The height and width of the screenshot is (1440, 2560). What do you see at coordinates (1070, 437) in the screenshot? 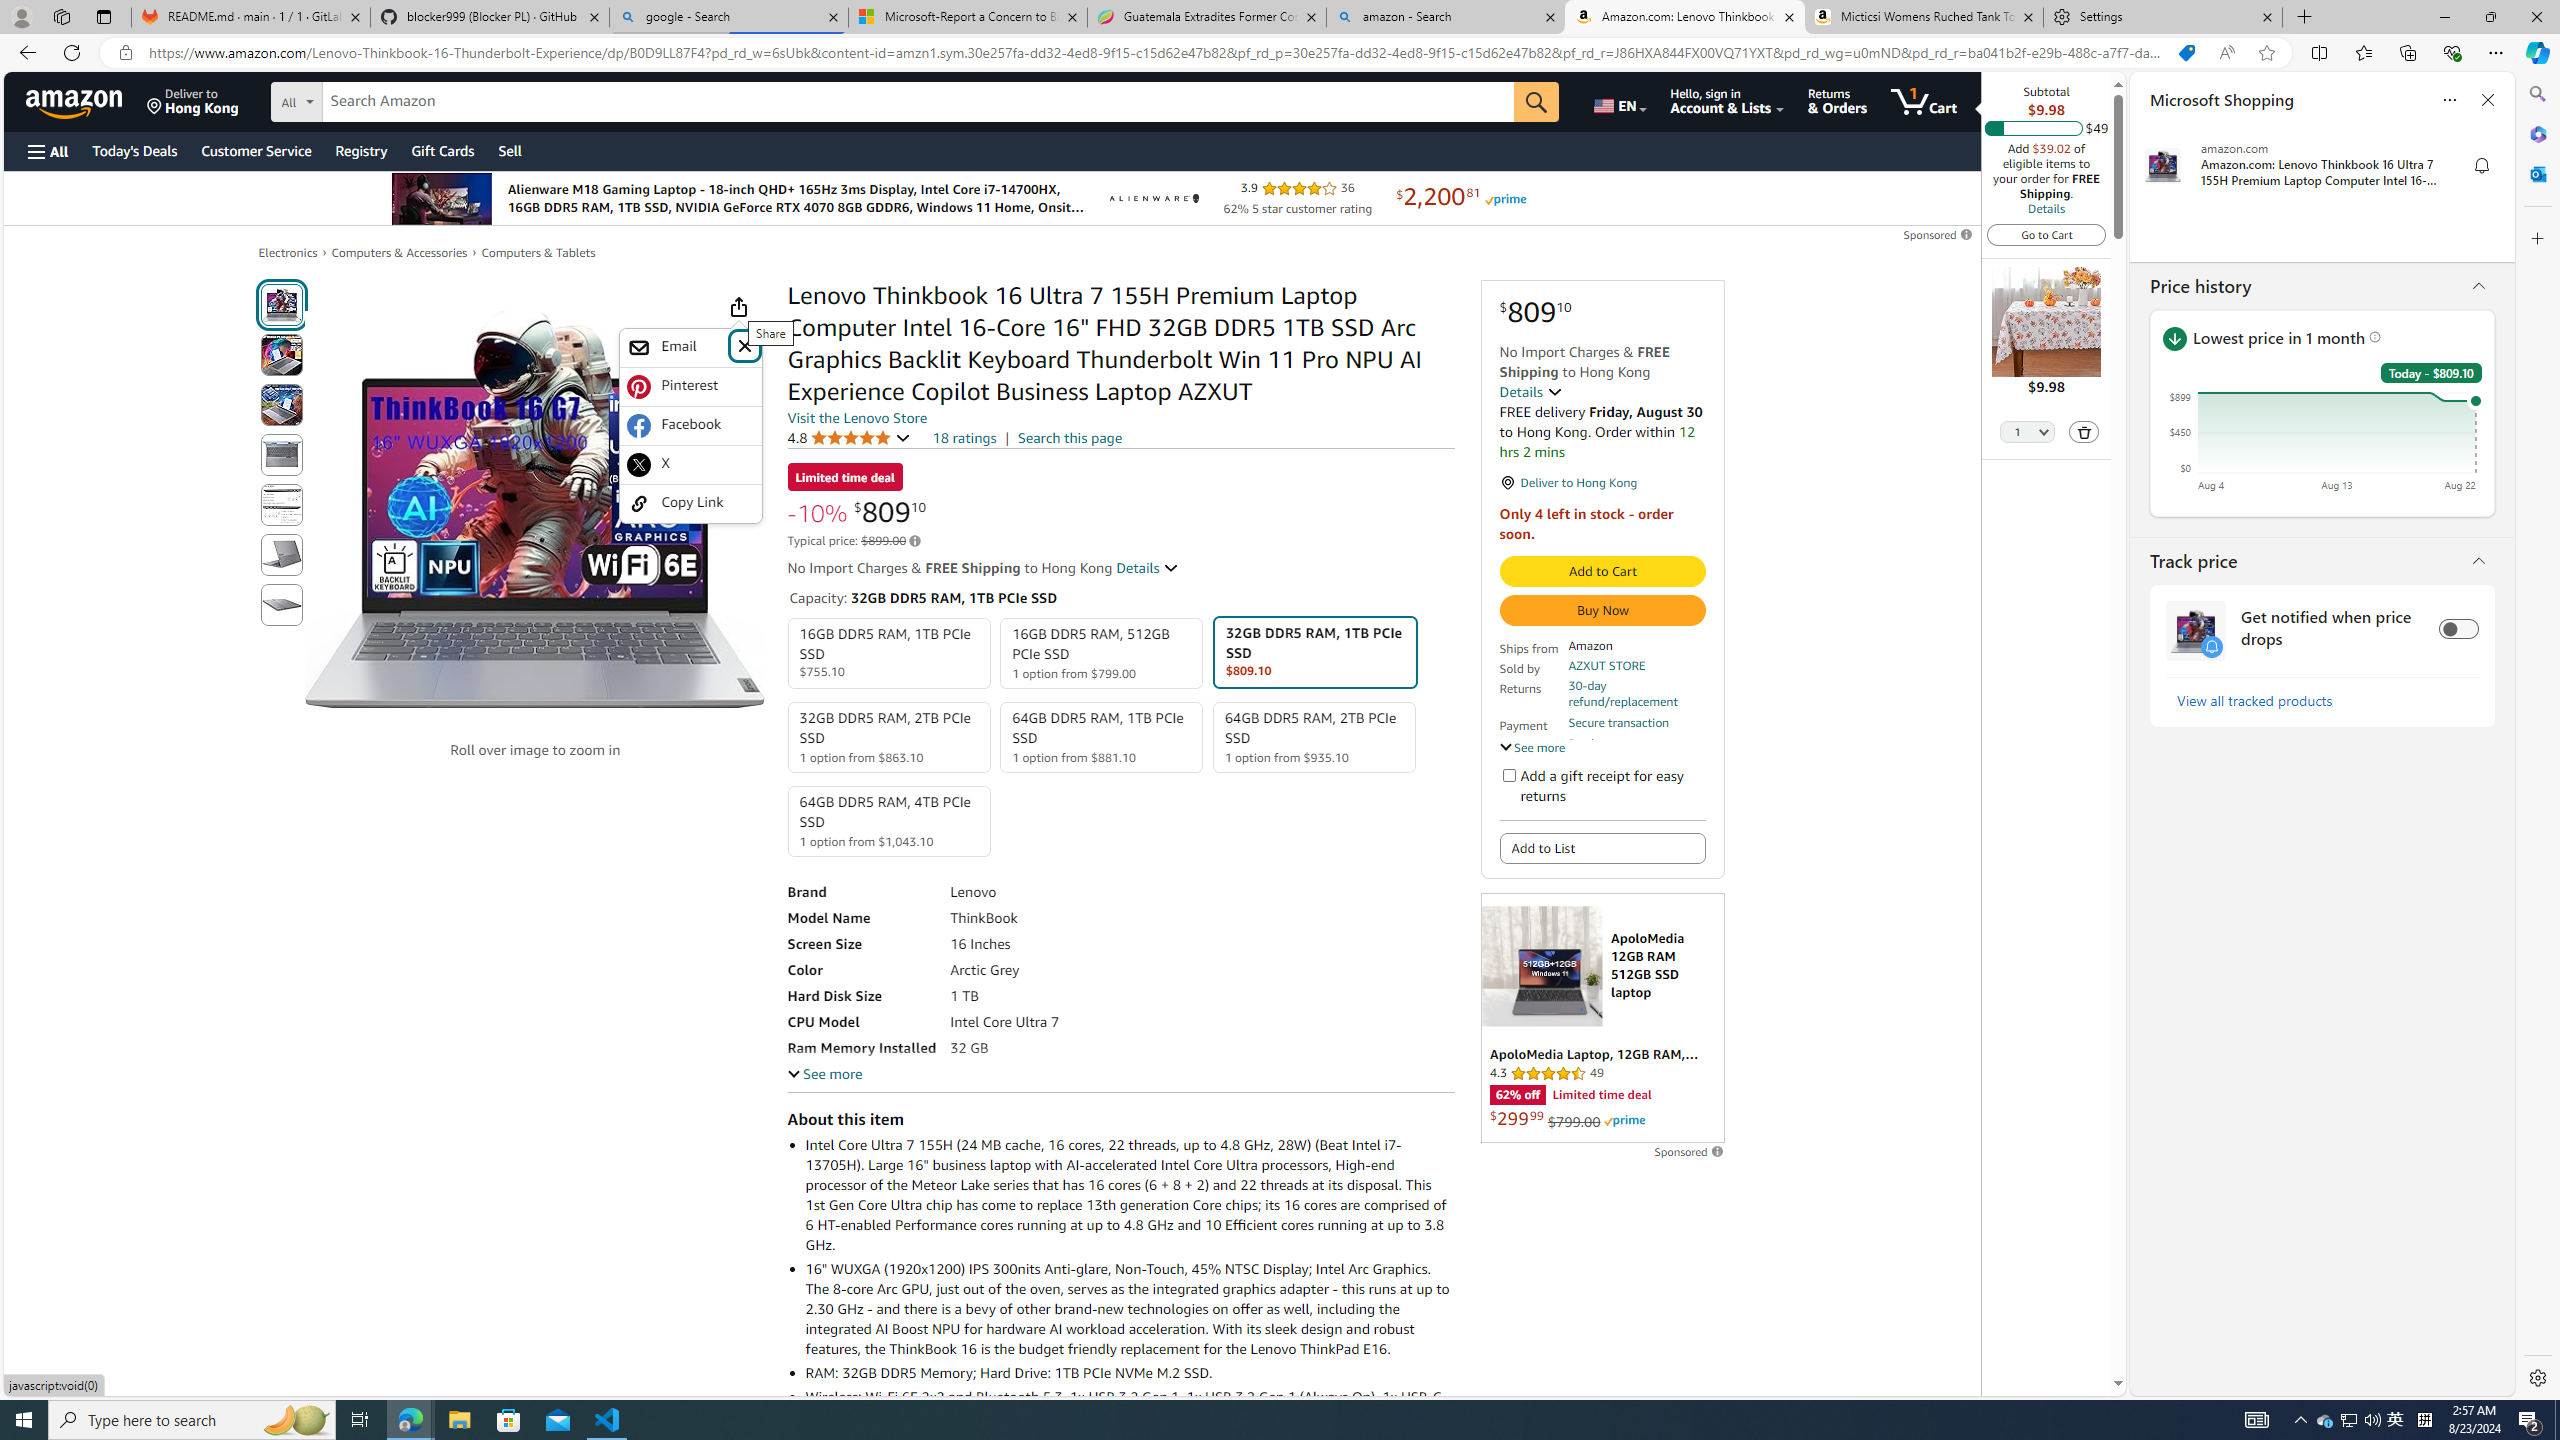
I see `Search this page` at bounding box center [1070, 437].